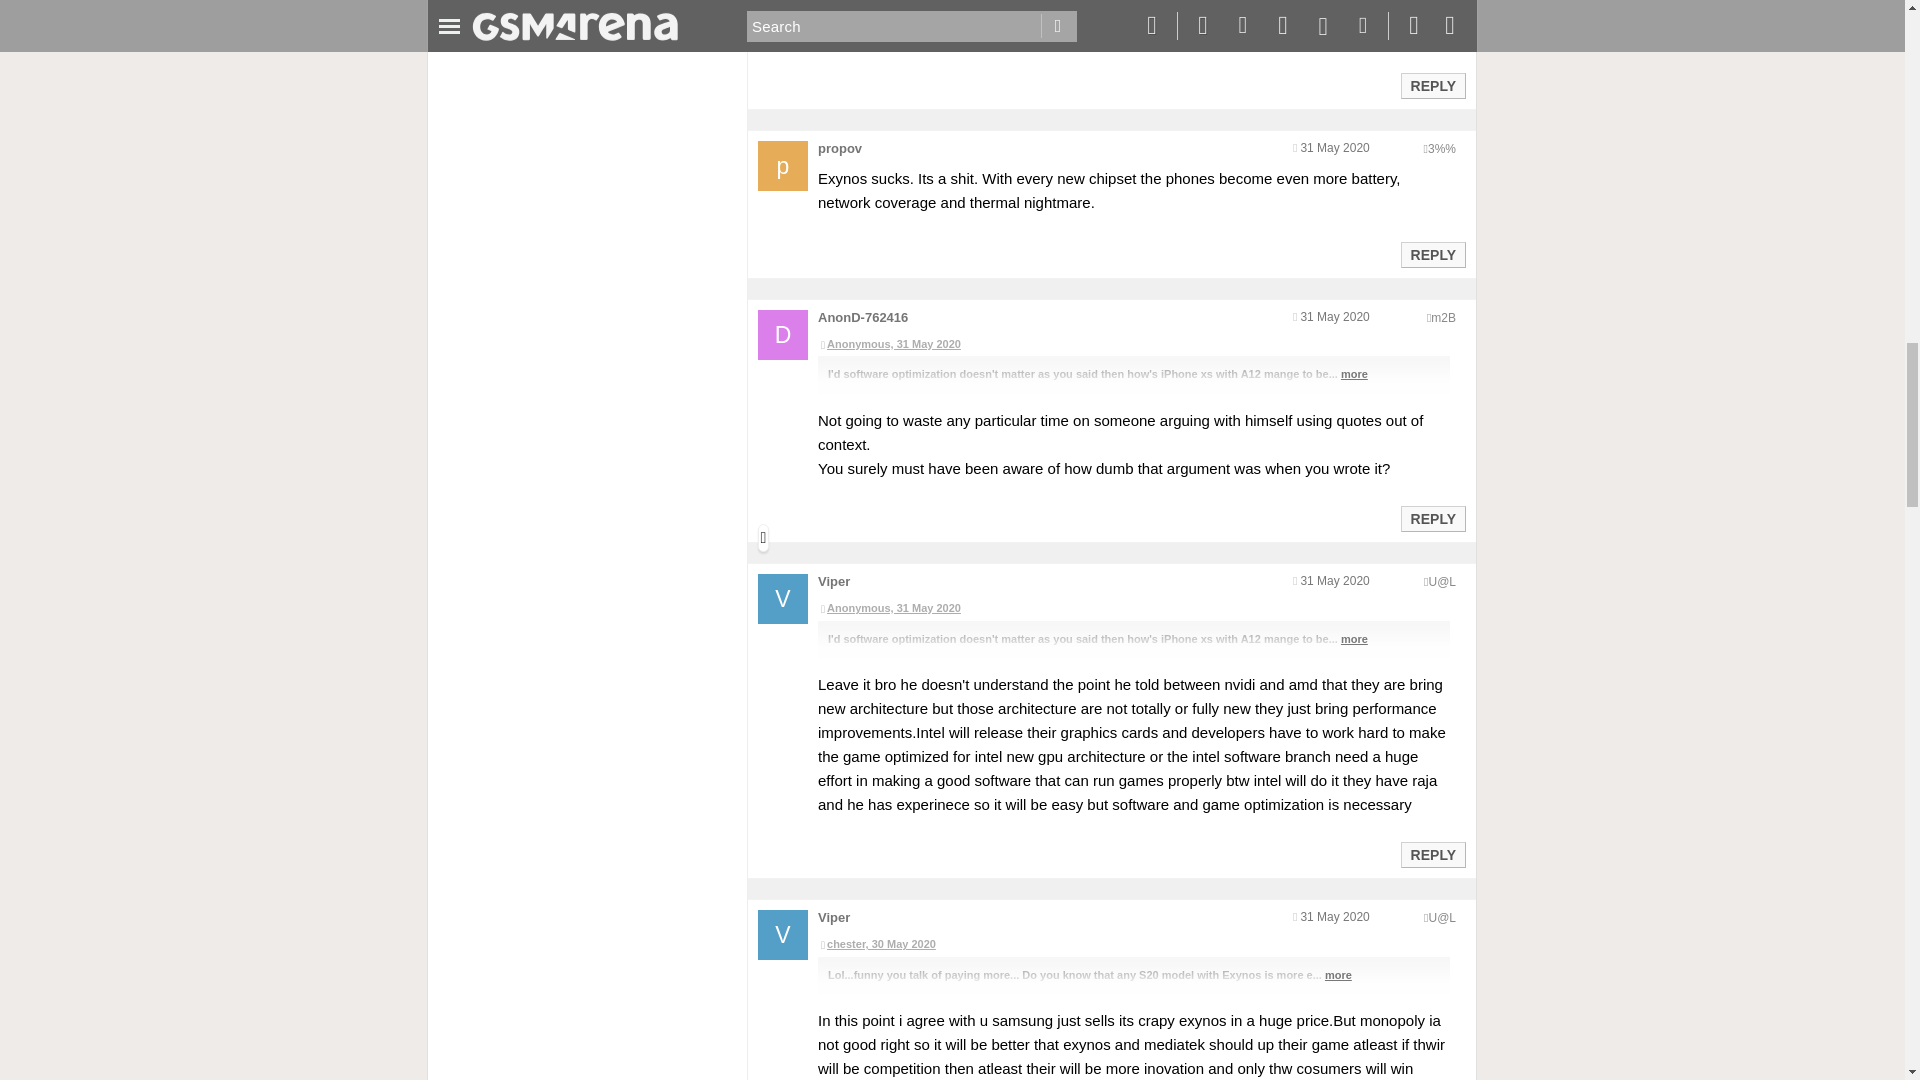 The height and width of the screenshot is (1080, 1920). What do you see at coordinates (1442, 581) in the screenshot?
I see `Encoded anonymized location` at bounding box center [1442, 581].